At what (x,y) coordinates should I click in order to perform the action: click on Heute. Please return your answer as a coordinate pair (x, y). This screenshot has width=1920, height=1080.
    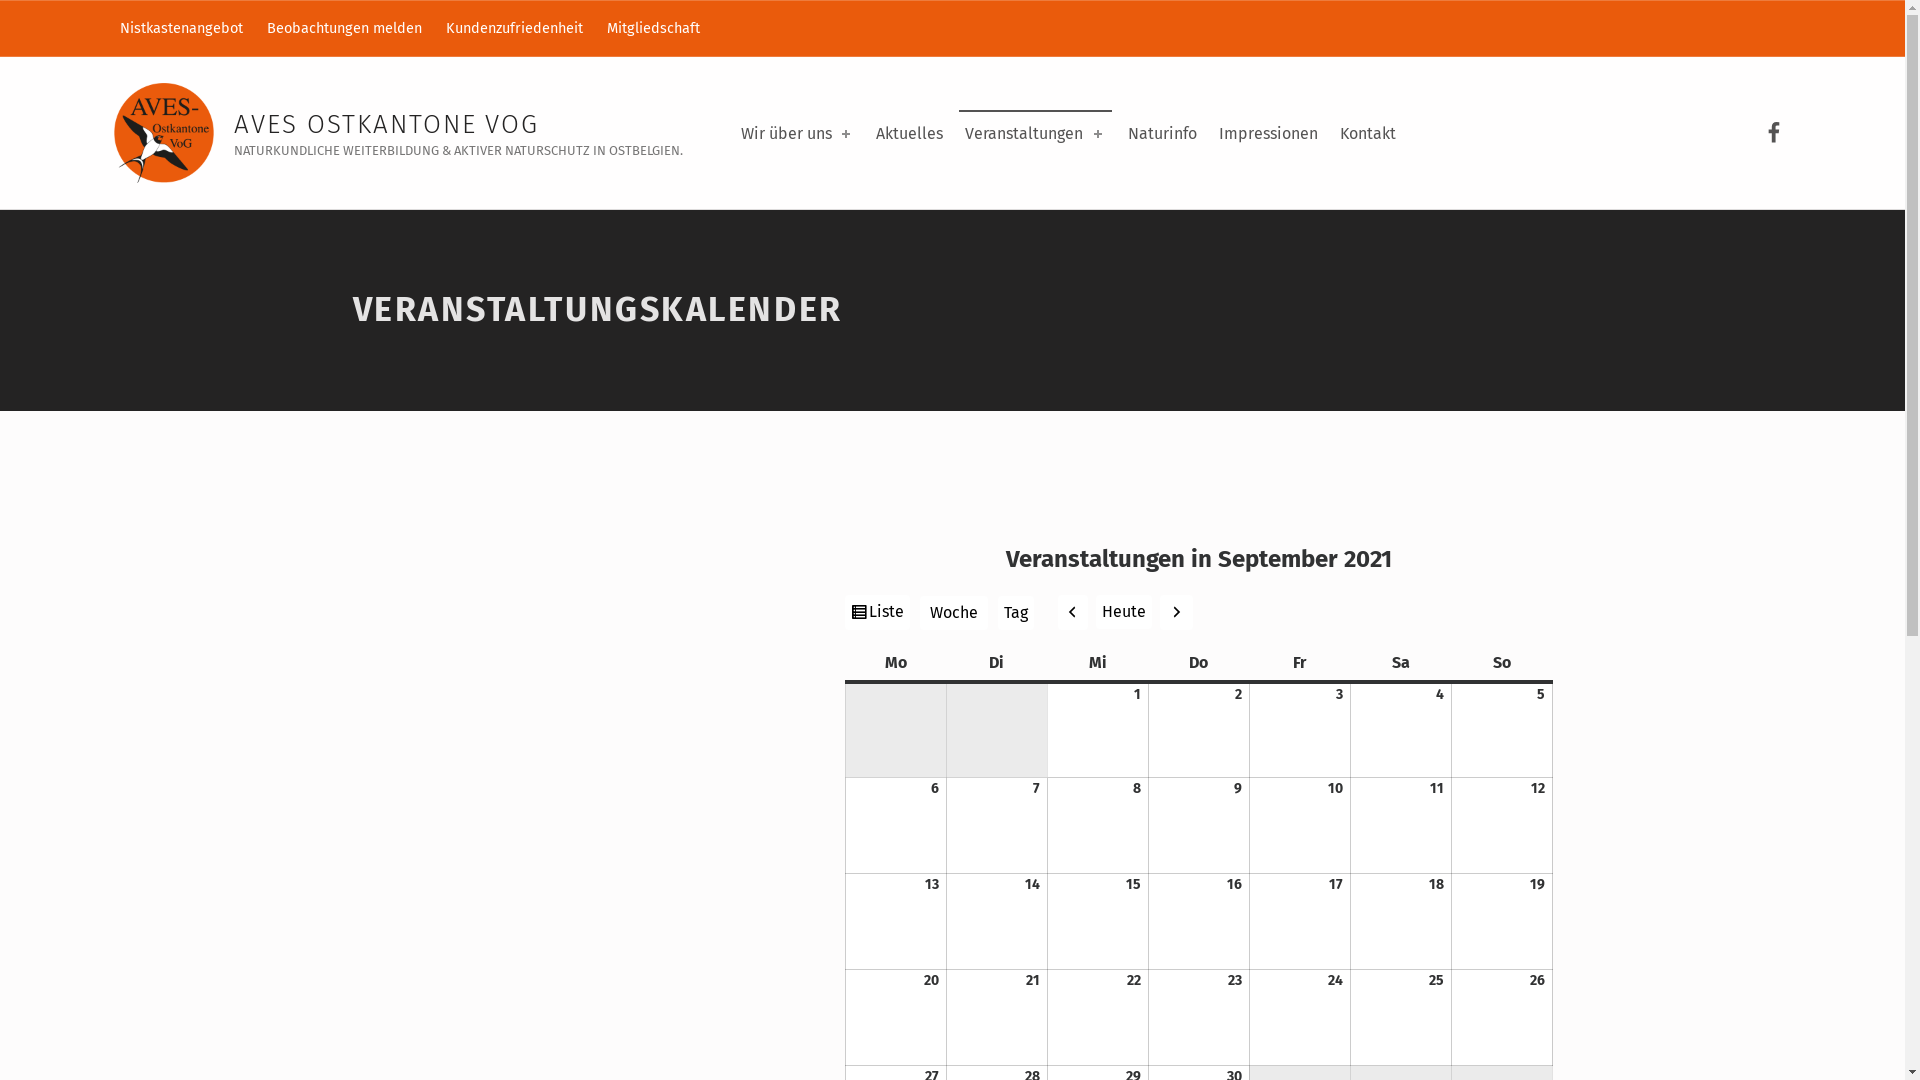
    Looking at the image, I should click on (1124, 612).